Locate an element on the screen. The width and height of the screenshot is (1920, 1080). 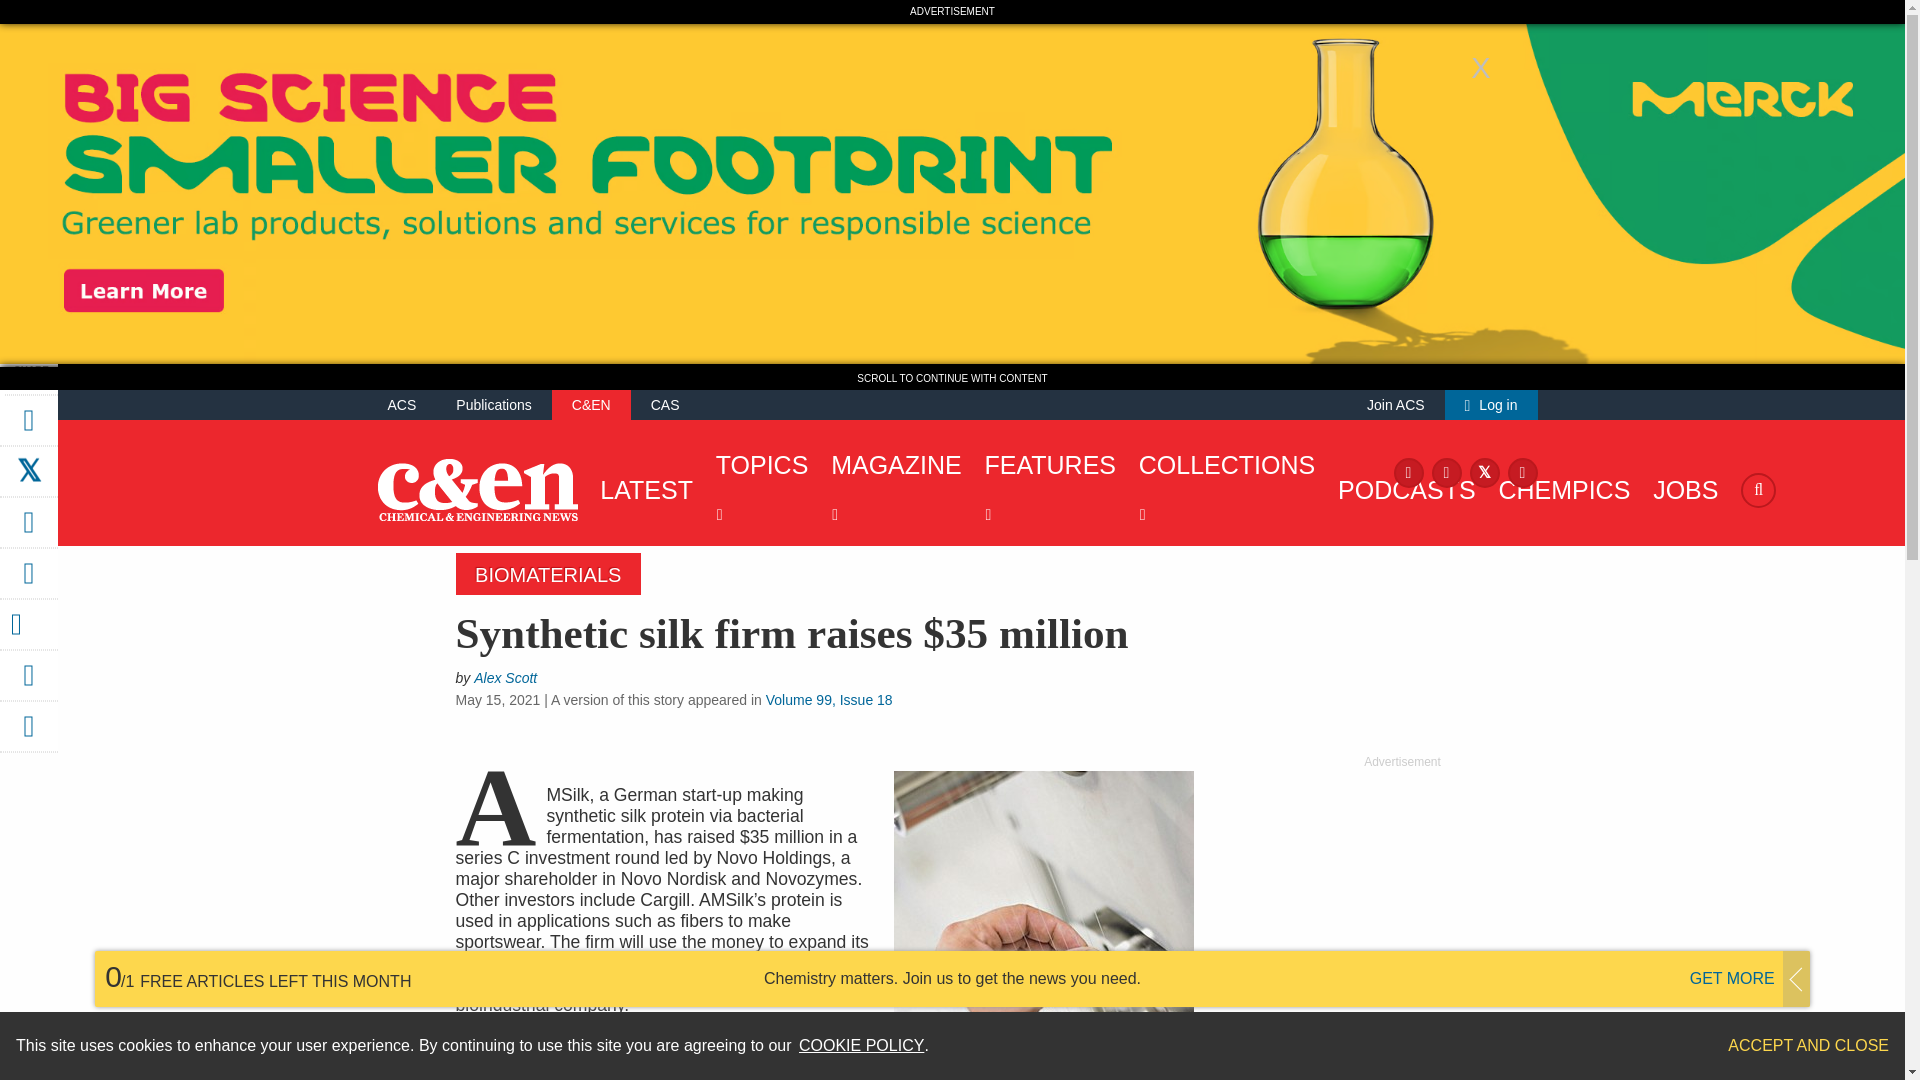
Instagram is located at coordinates (1446, 471).